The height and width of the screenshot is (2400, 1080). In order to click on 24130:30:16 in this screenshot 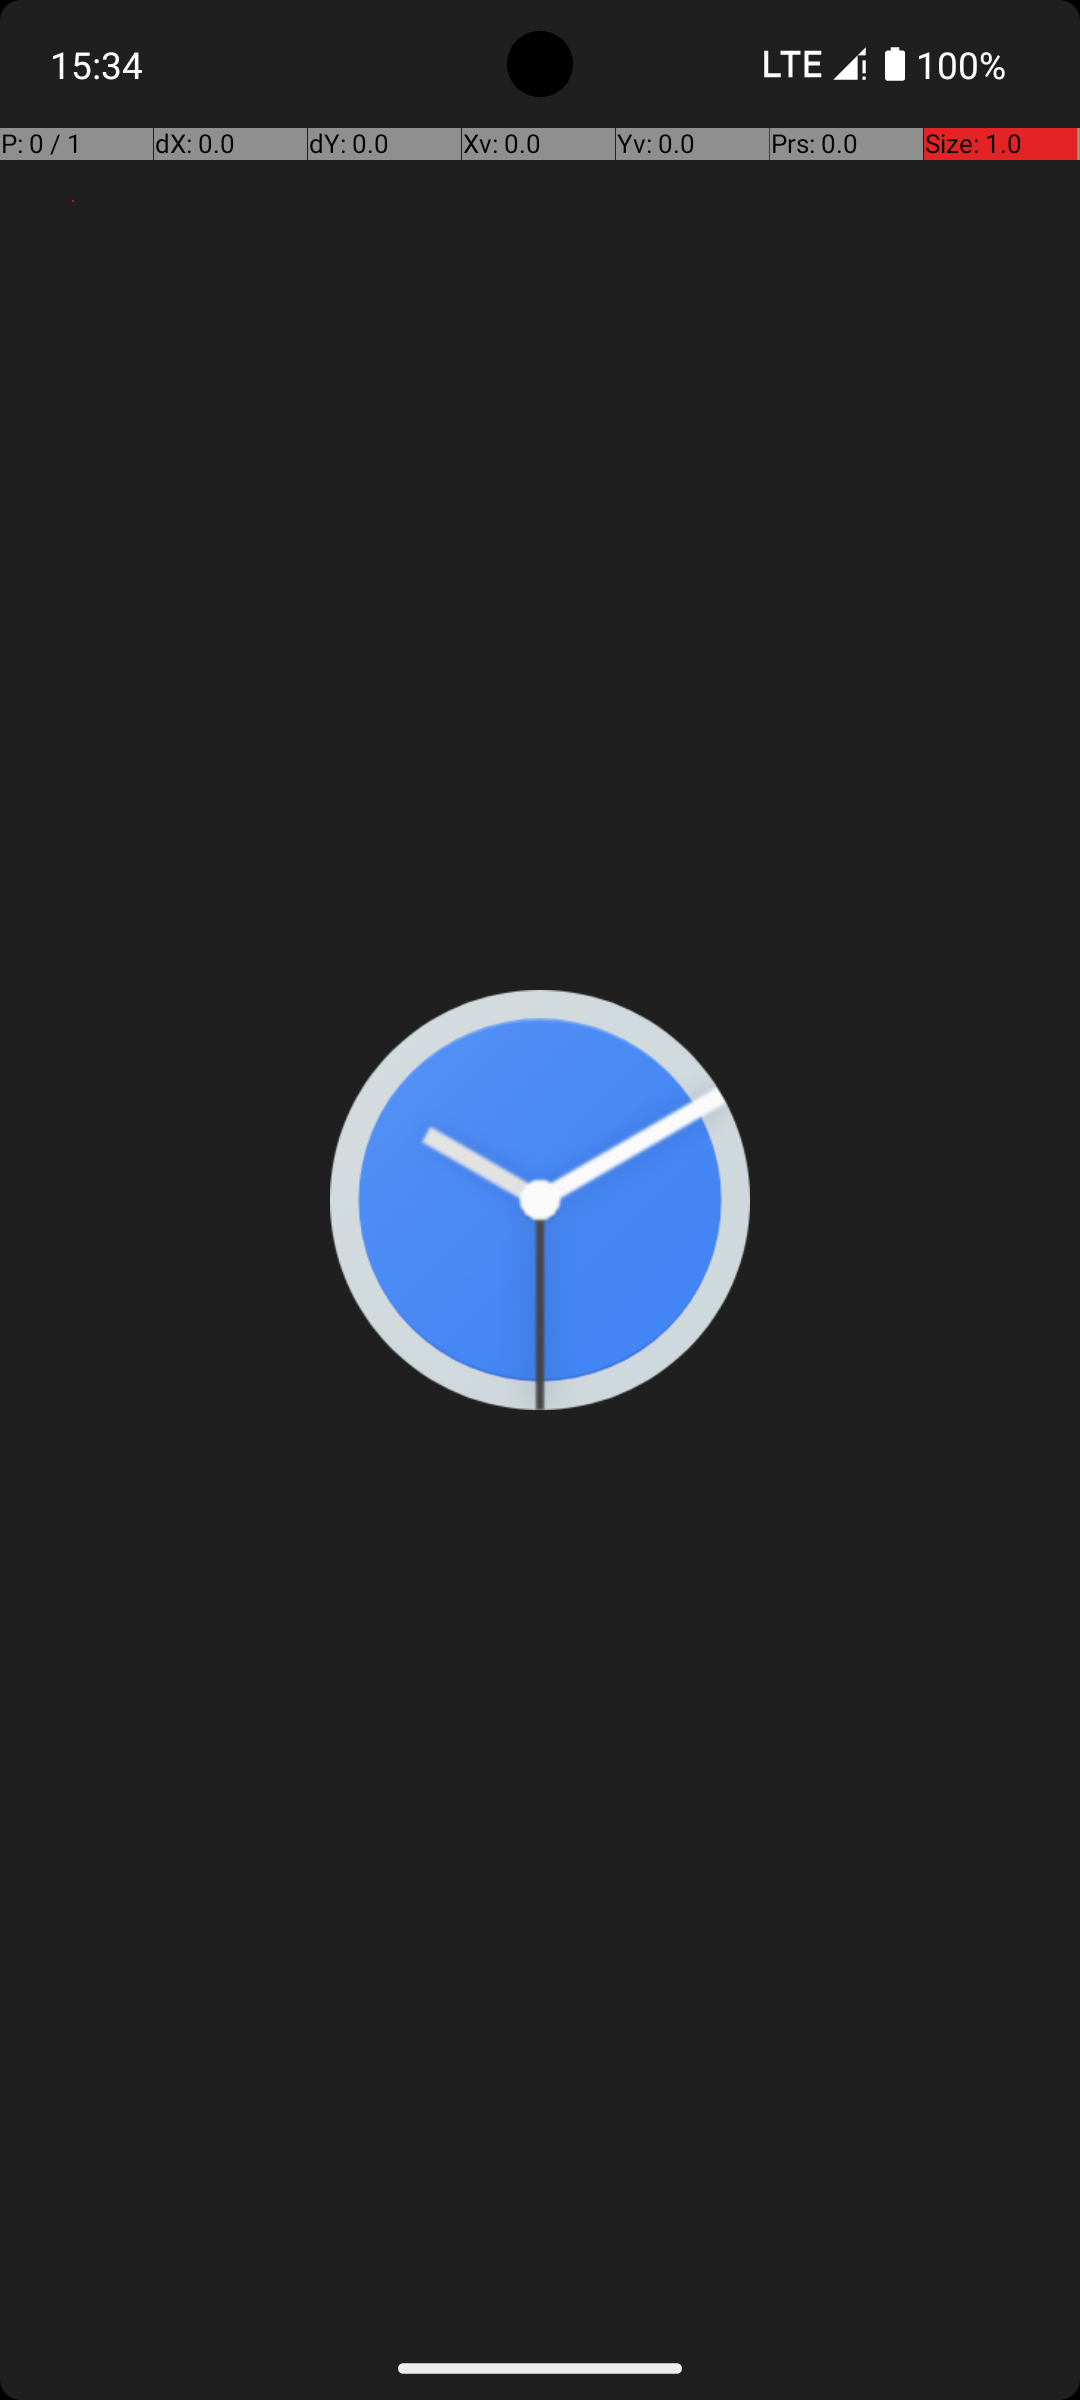, I will do `click(281, 324)`.